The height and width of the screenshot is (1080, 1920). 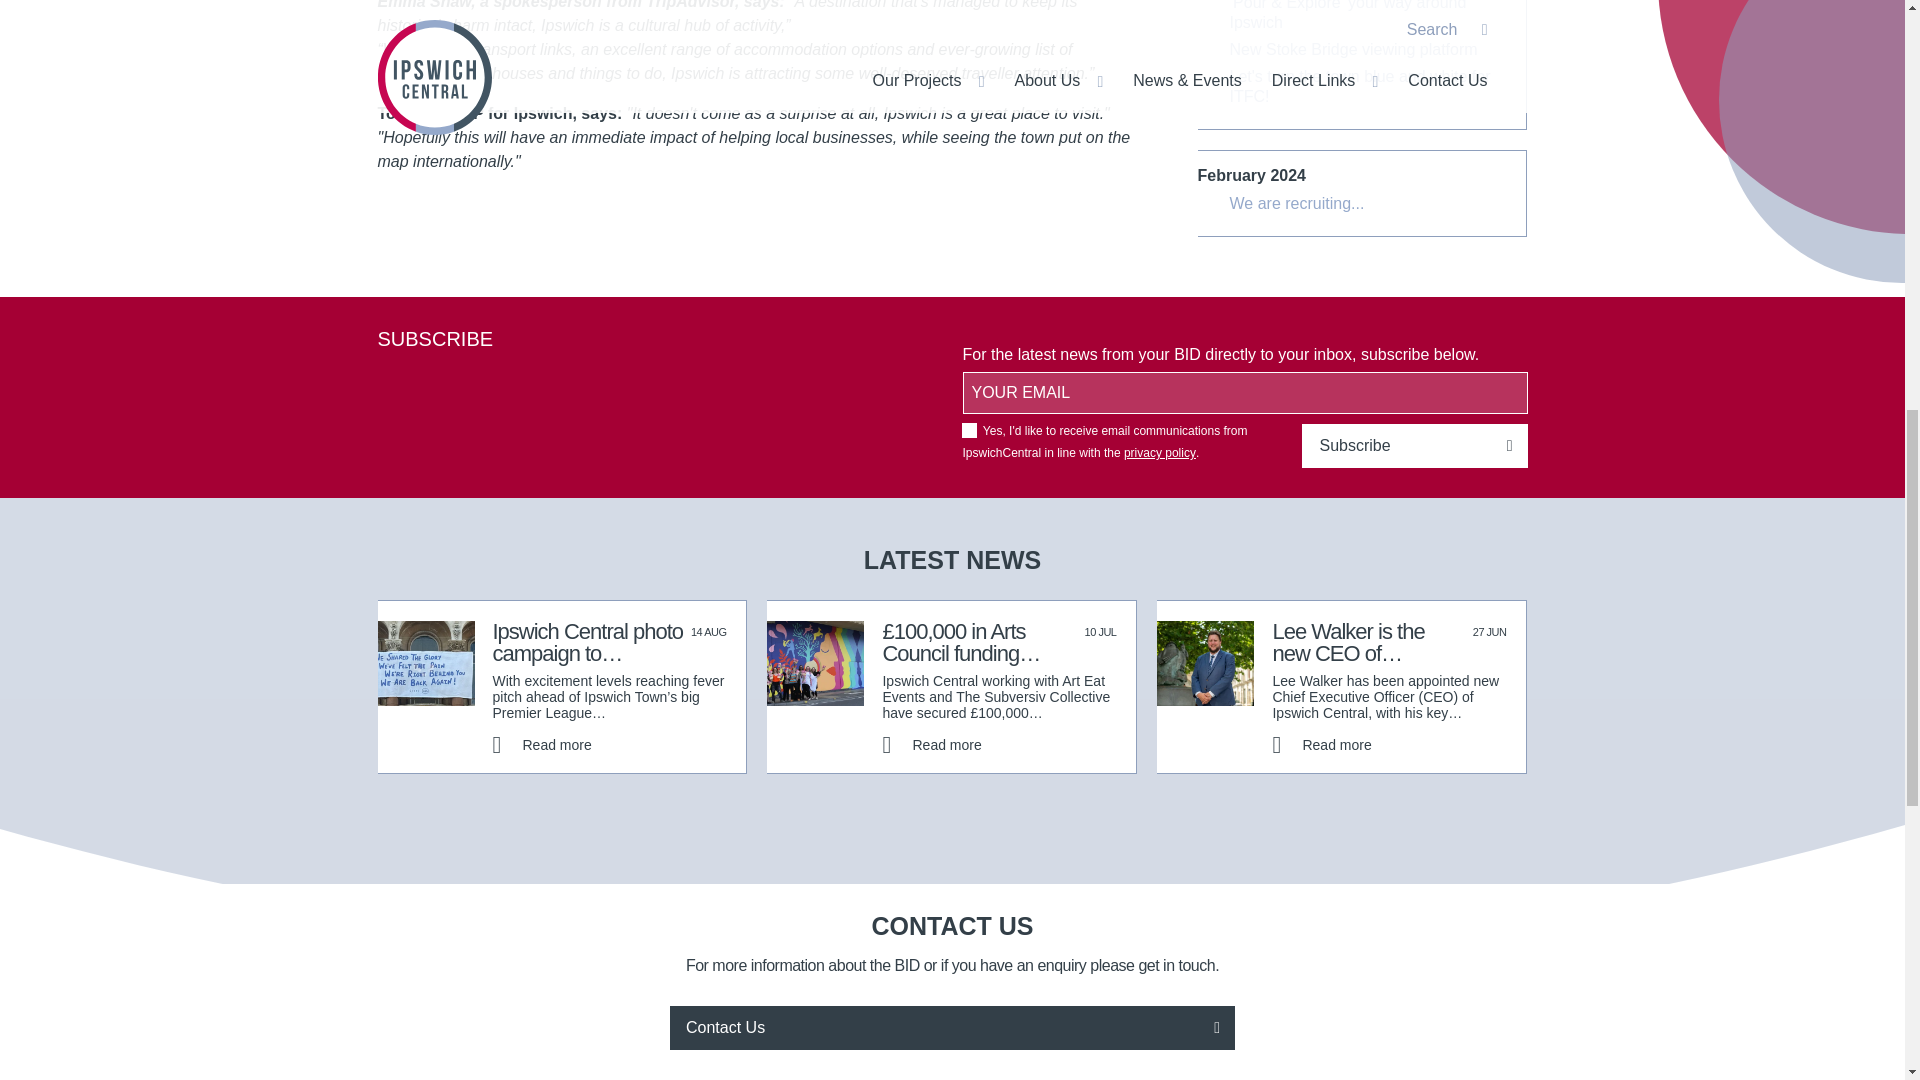 What do you see at coordinates (1354, 50) in the screenshot?
I see `New Stoke Bridge viewing platform` at bounding box center [1354, 50].